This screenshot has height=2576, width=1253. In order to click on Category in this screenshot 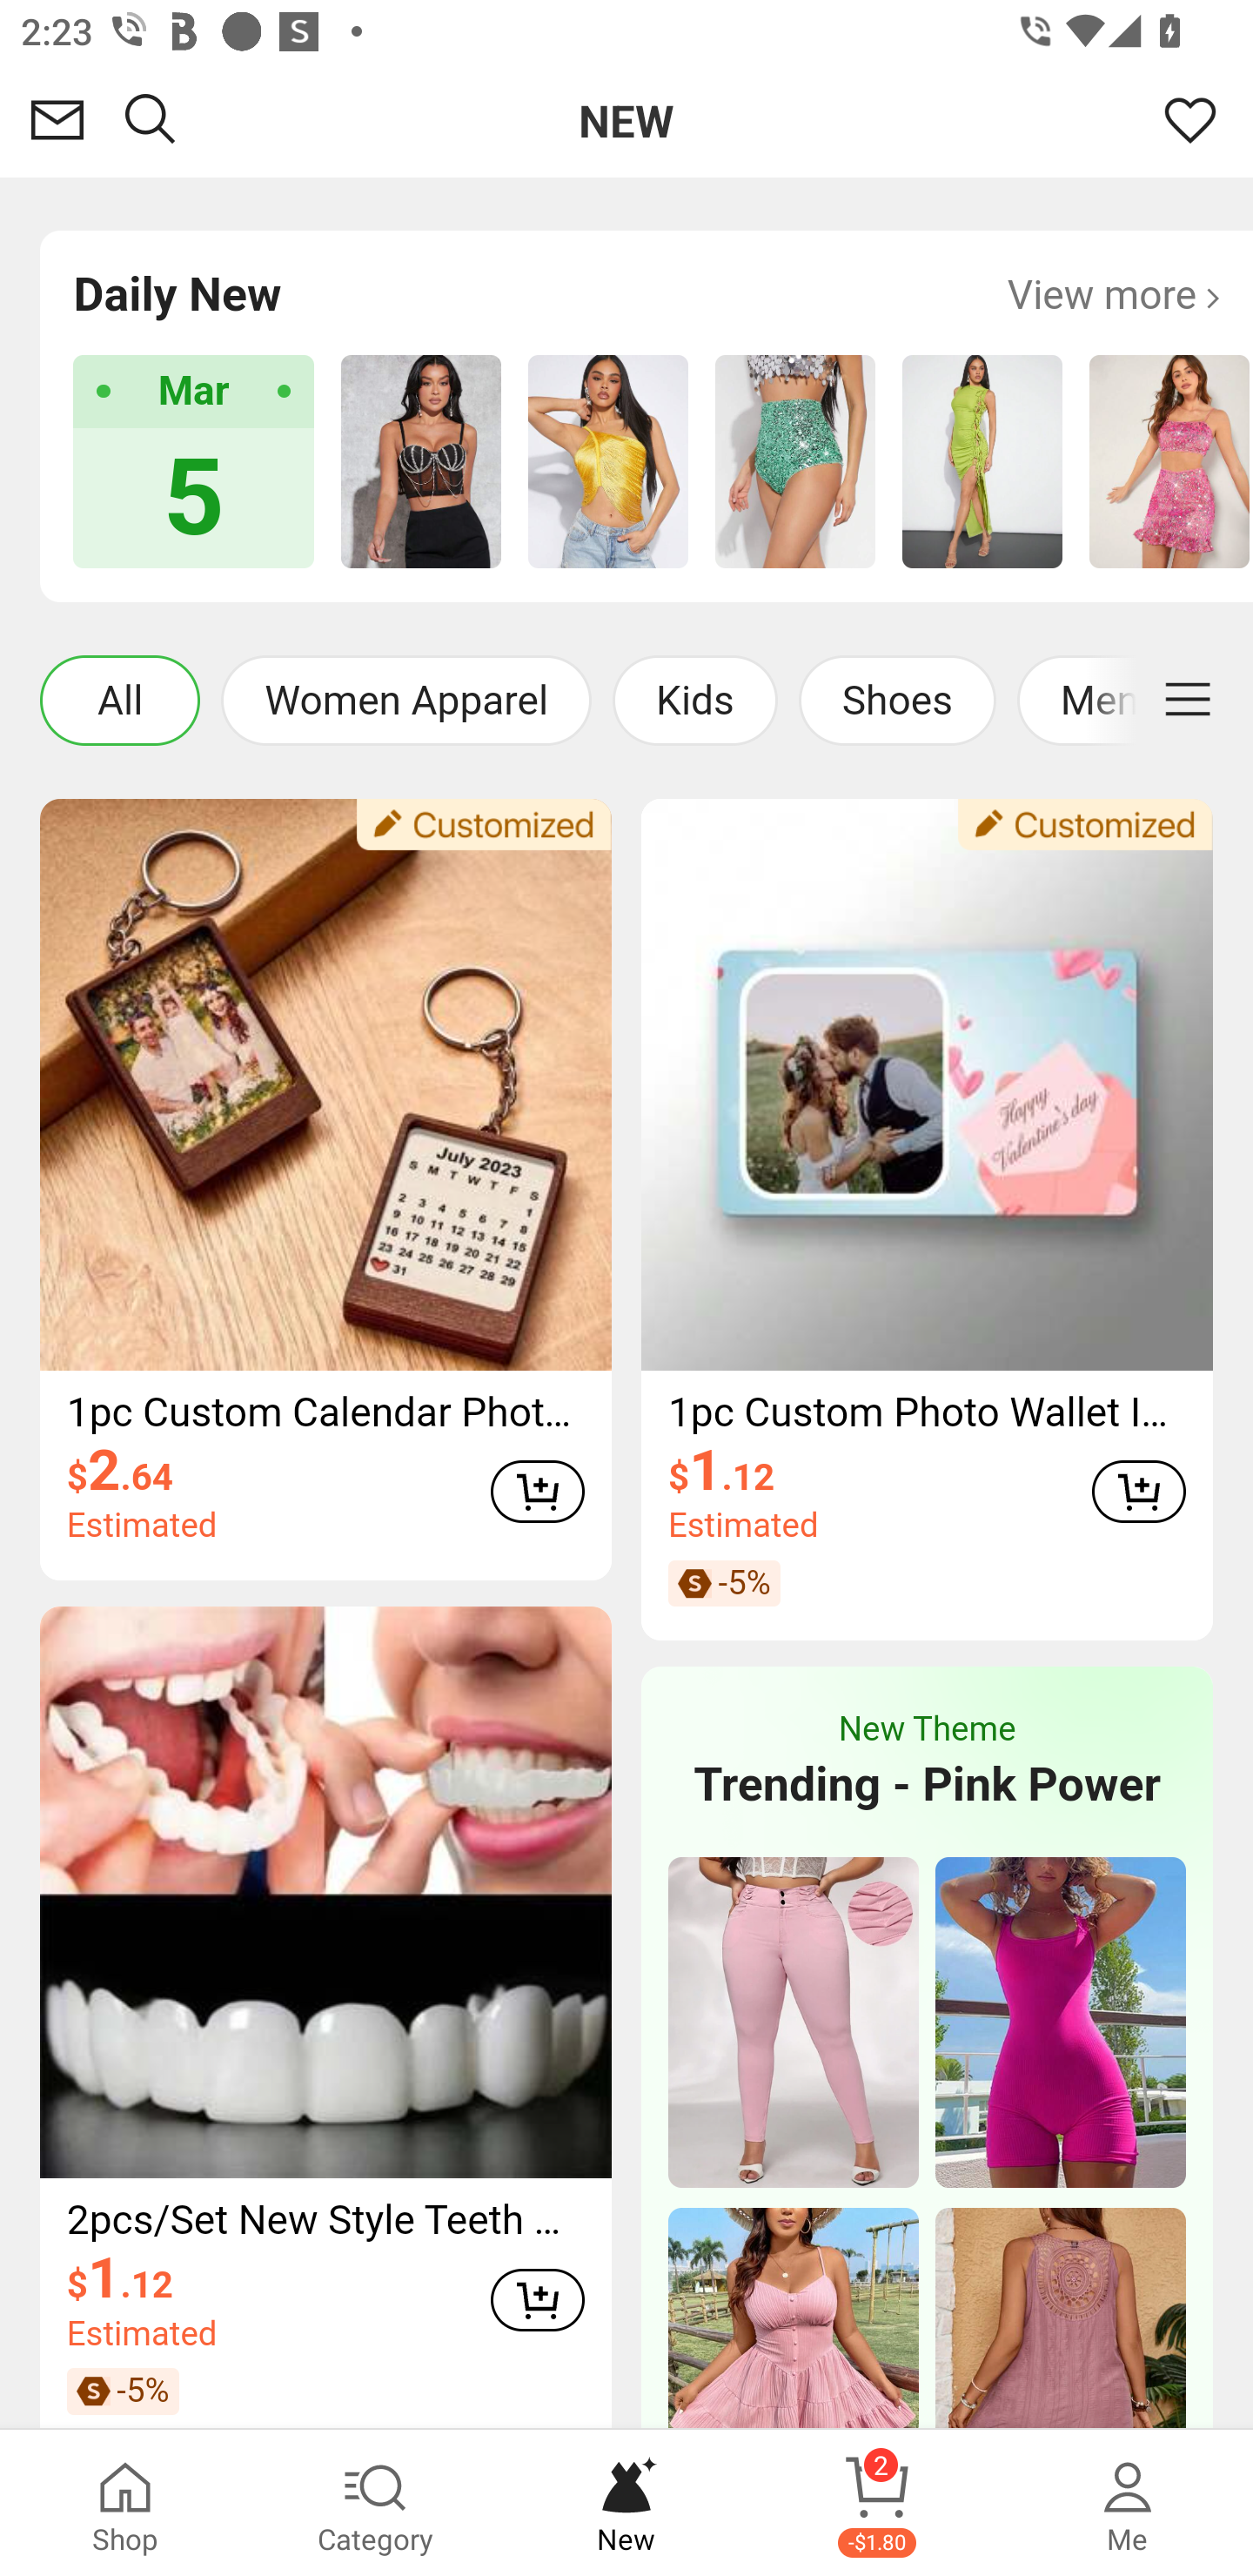, I will do `click(376, 2503)`.